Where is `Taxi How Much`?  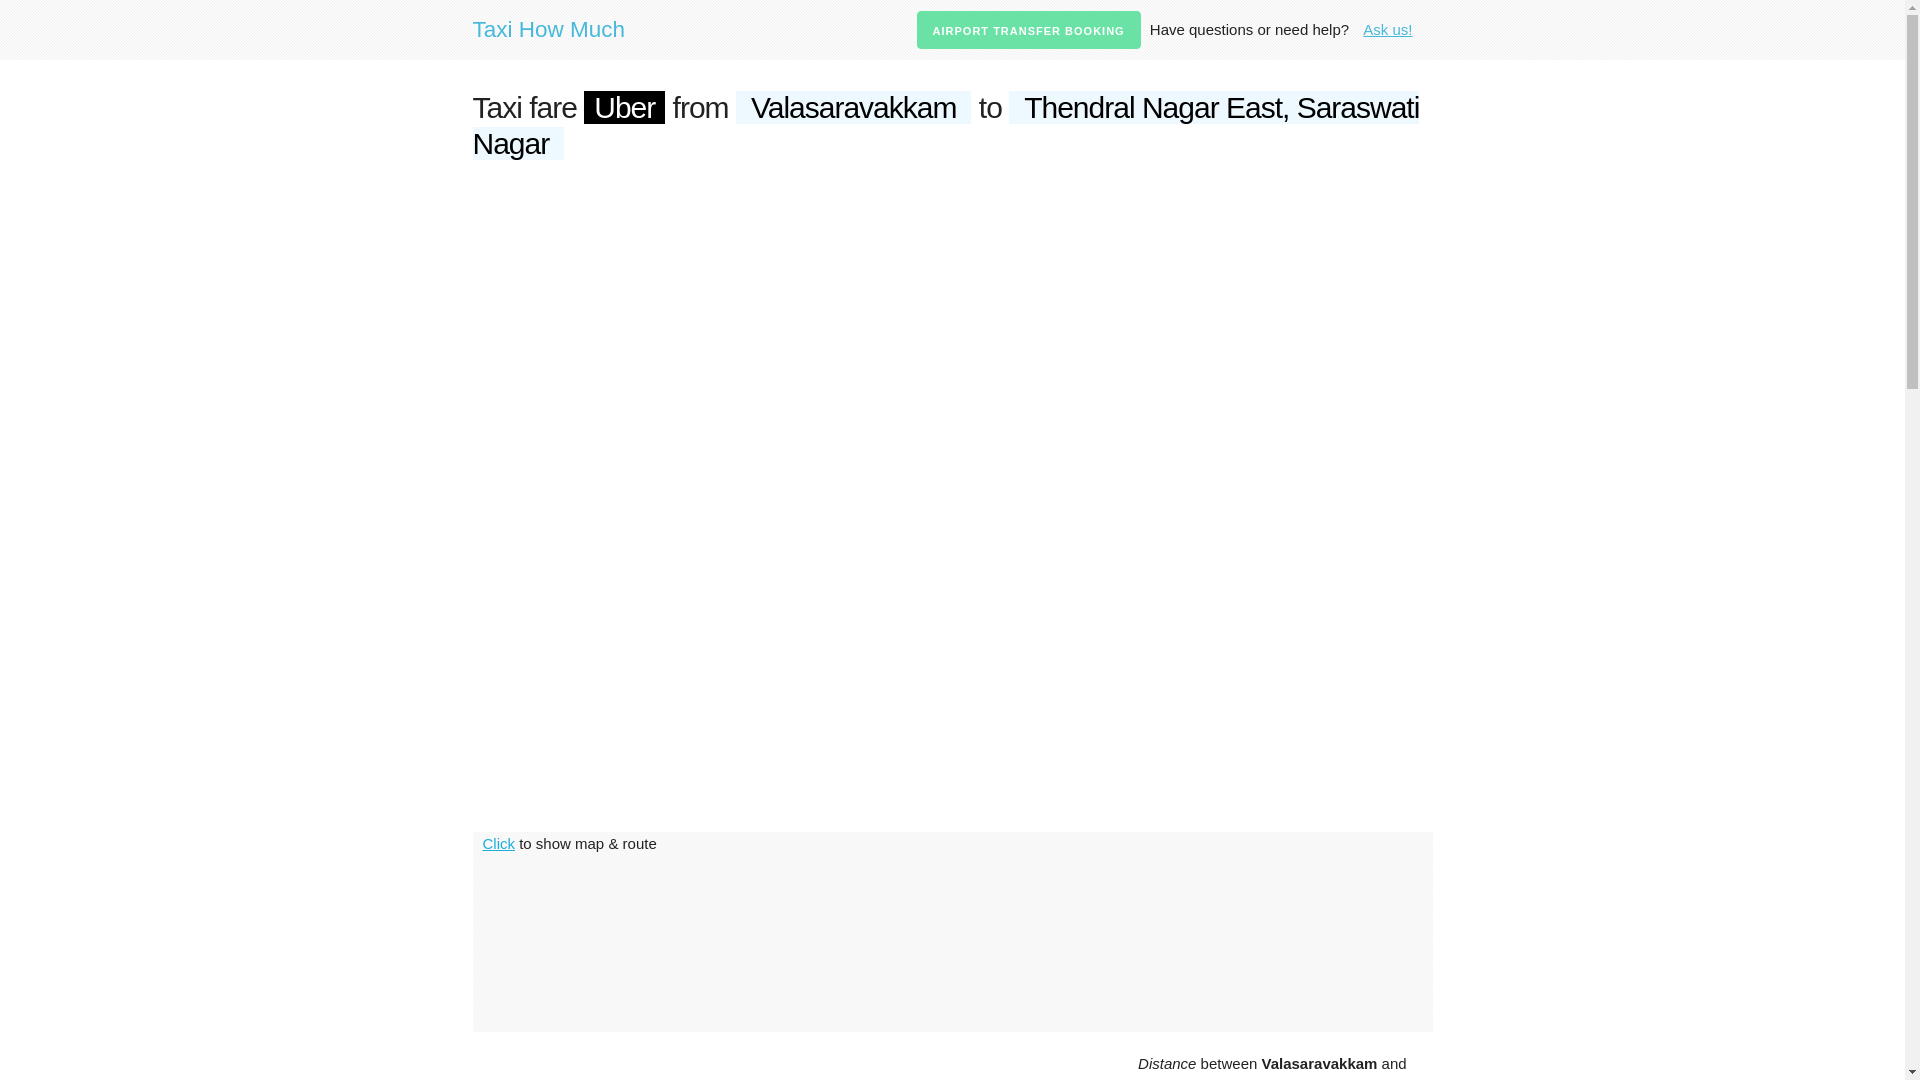
Taxi How Much is located at coordinates (558, 30).